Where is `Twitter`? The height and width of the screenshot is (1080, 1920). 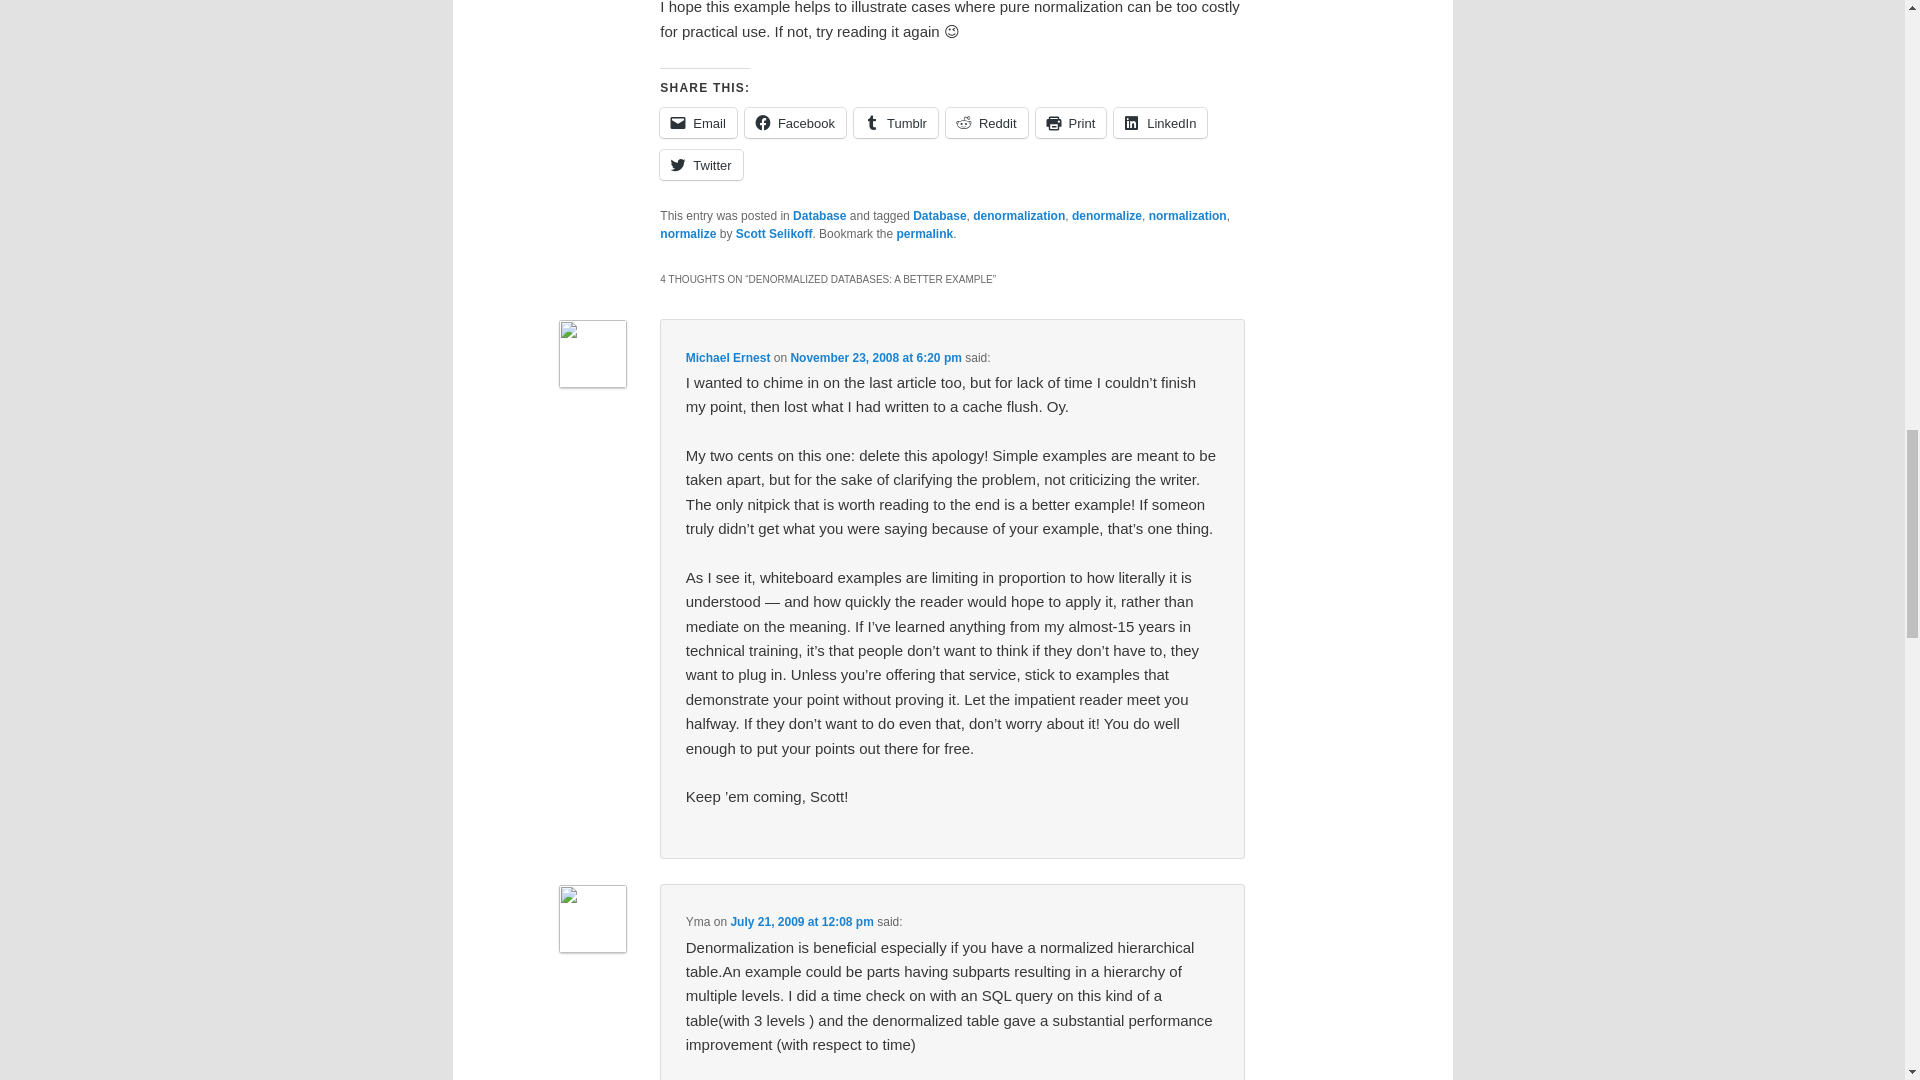
Twitter is located at coordinates (700, 165).